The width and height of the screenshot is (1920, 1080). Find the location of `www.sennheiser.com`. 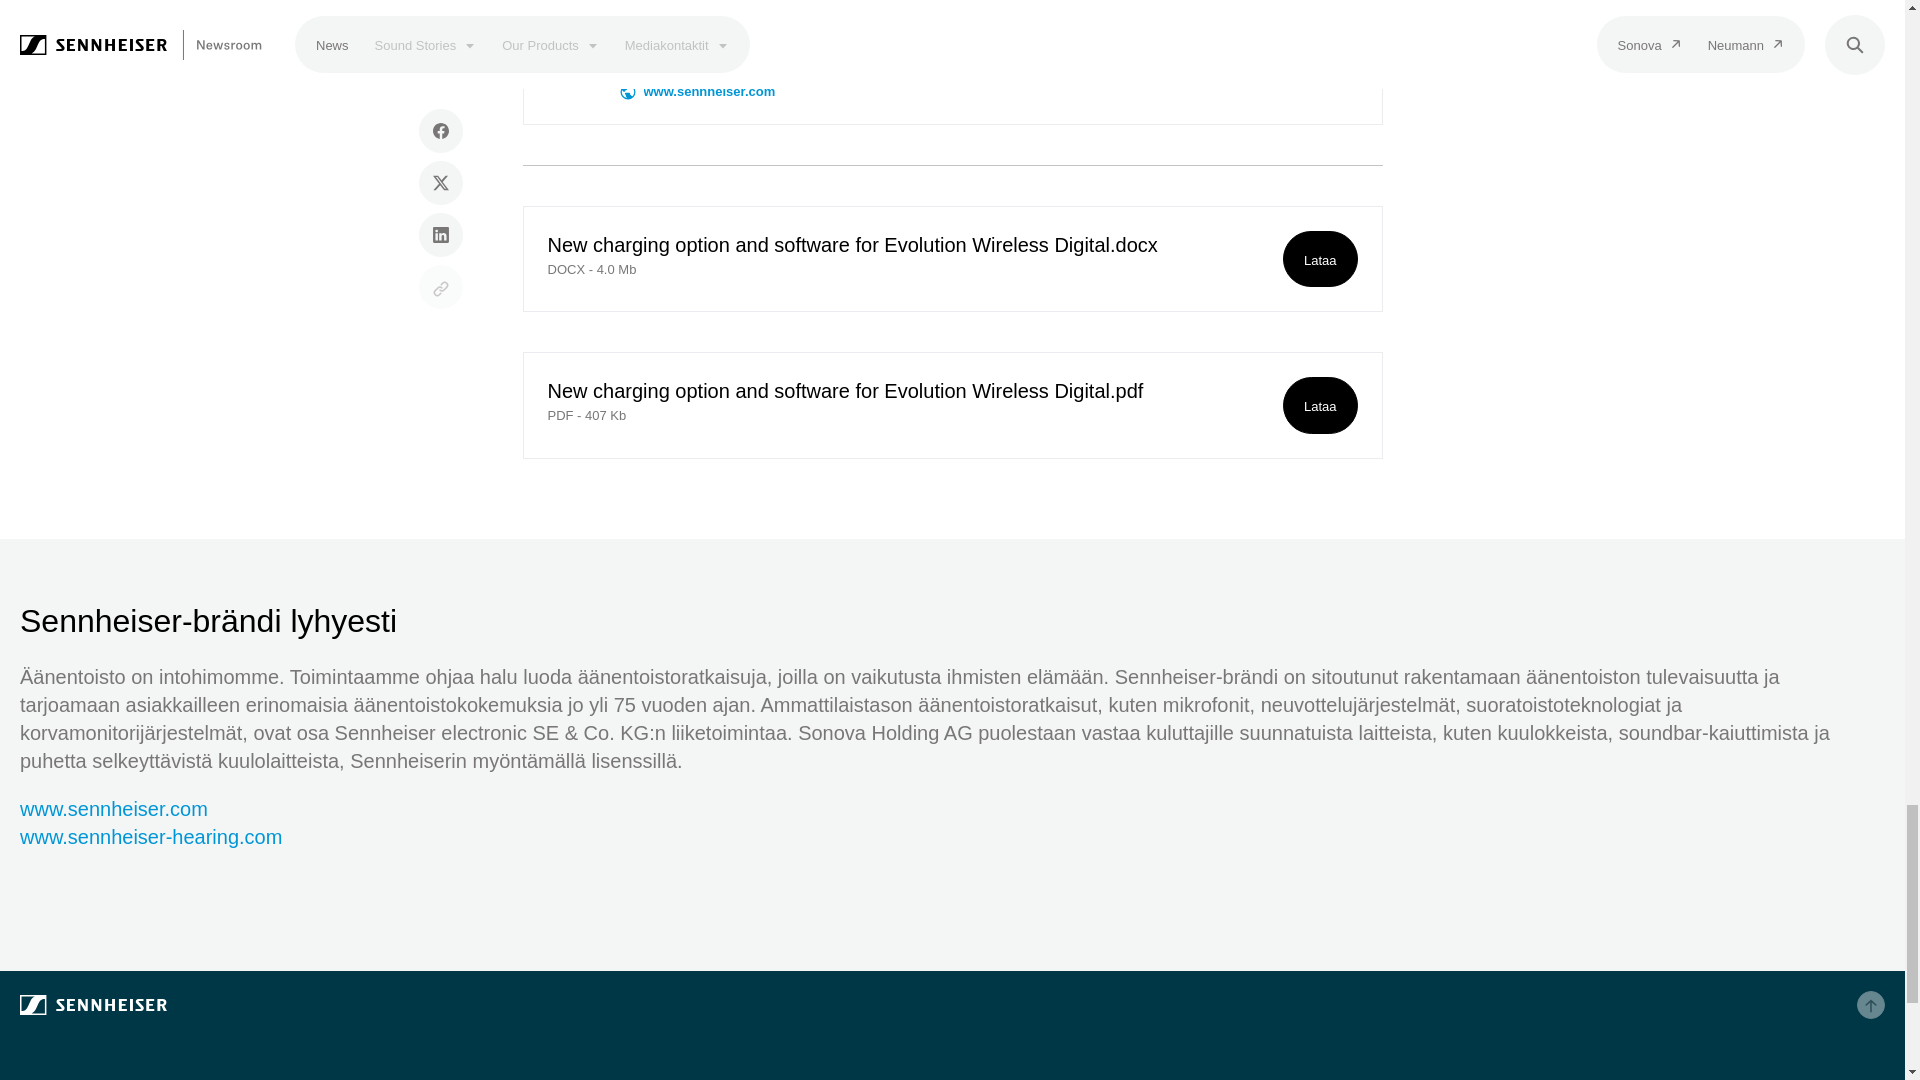

www.sennheiser.com is located at coordinates (113, 808).